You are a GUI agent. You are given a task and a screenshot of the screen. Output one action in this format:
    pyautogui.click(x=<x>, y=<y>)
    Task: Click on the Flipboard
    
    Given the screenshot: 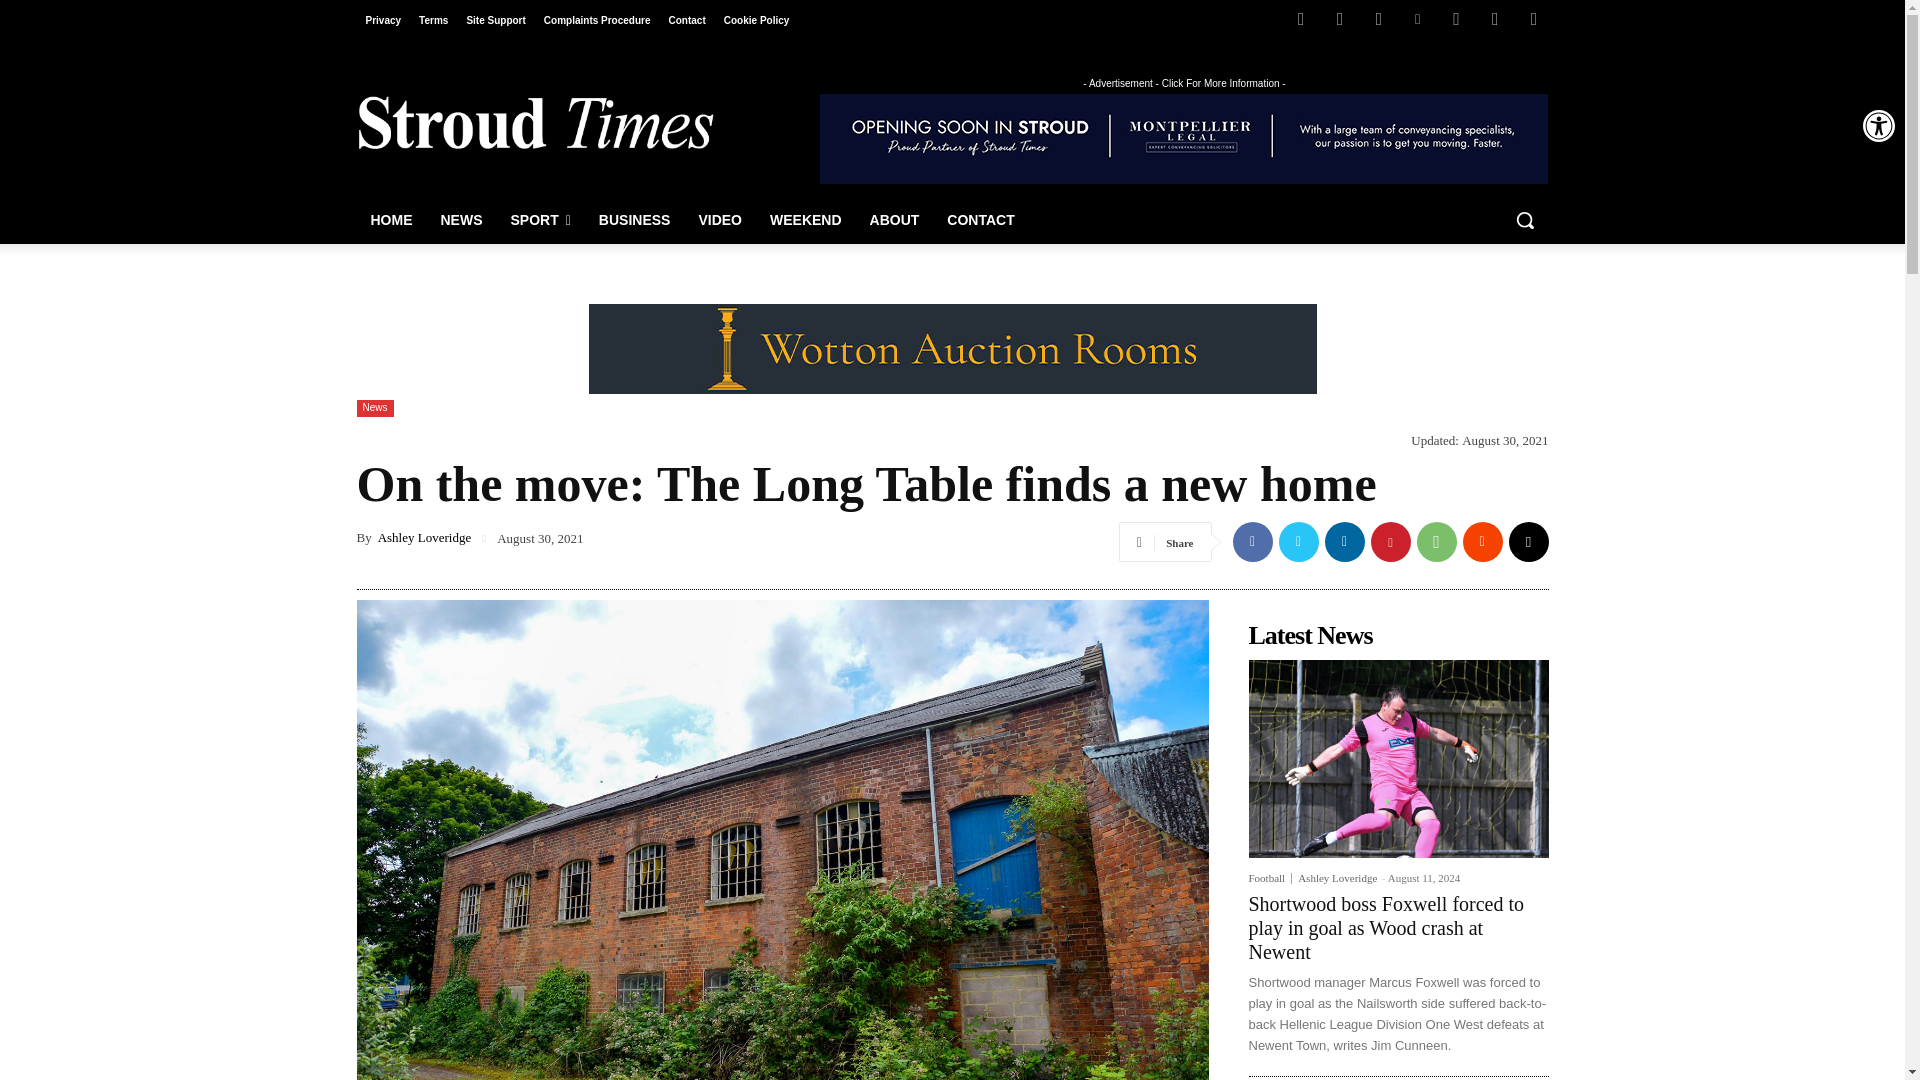 What is the action you would take?
    pyautogui.click(x=1340, y=19)
    